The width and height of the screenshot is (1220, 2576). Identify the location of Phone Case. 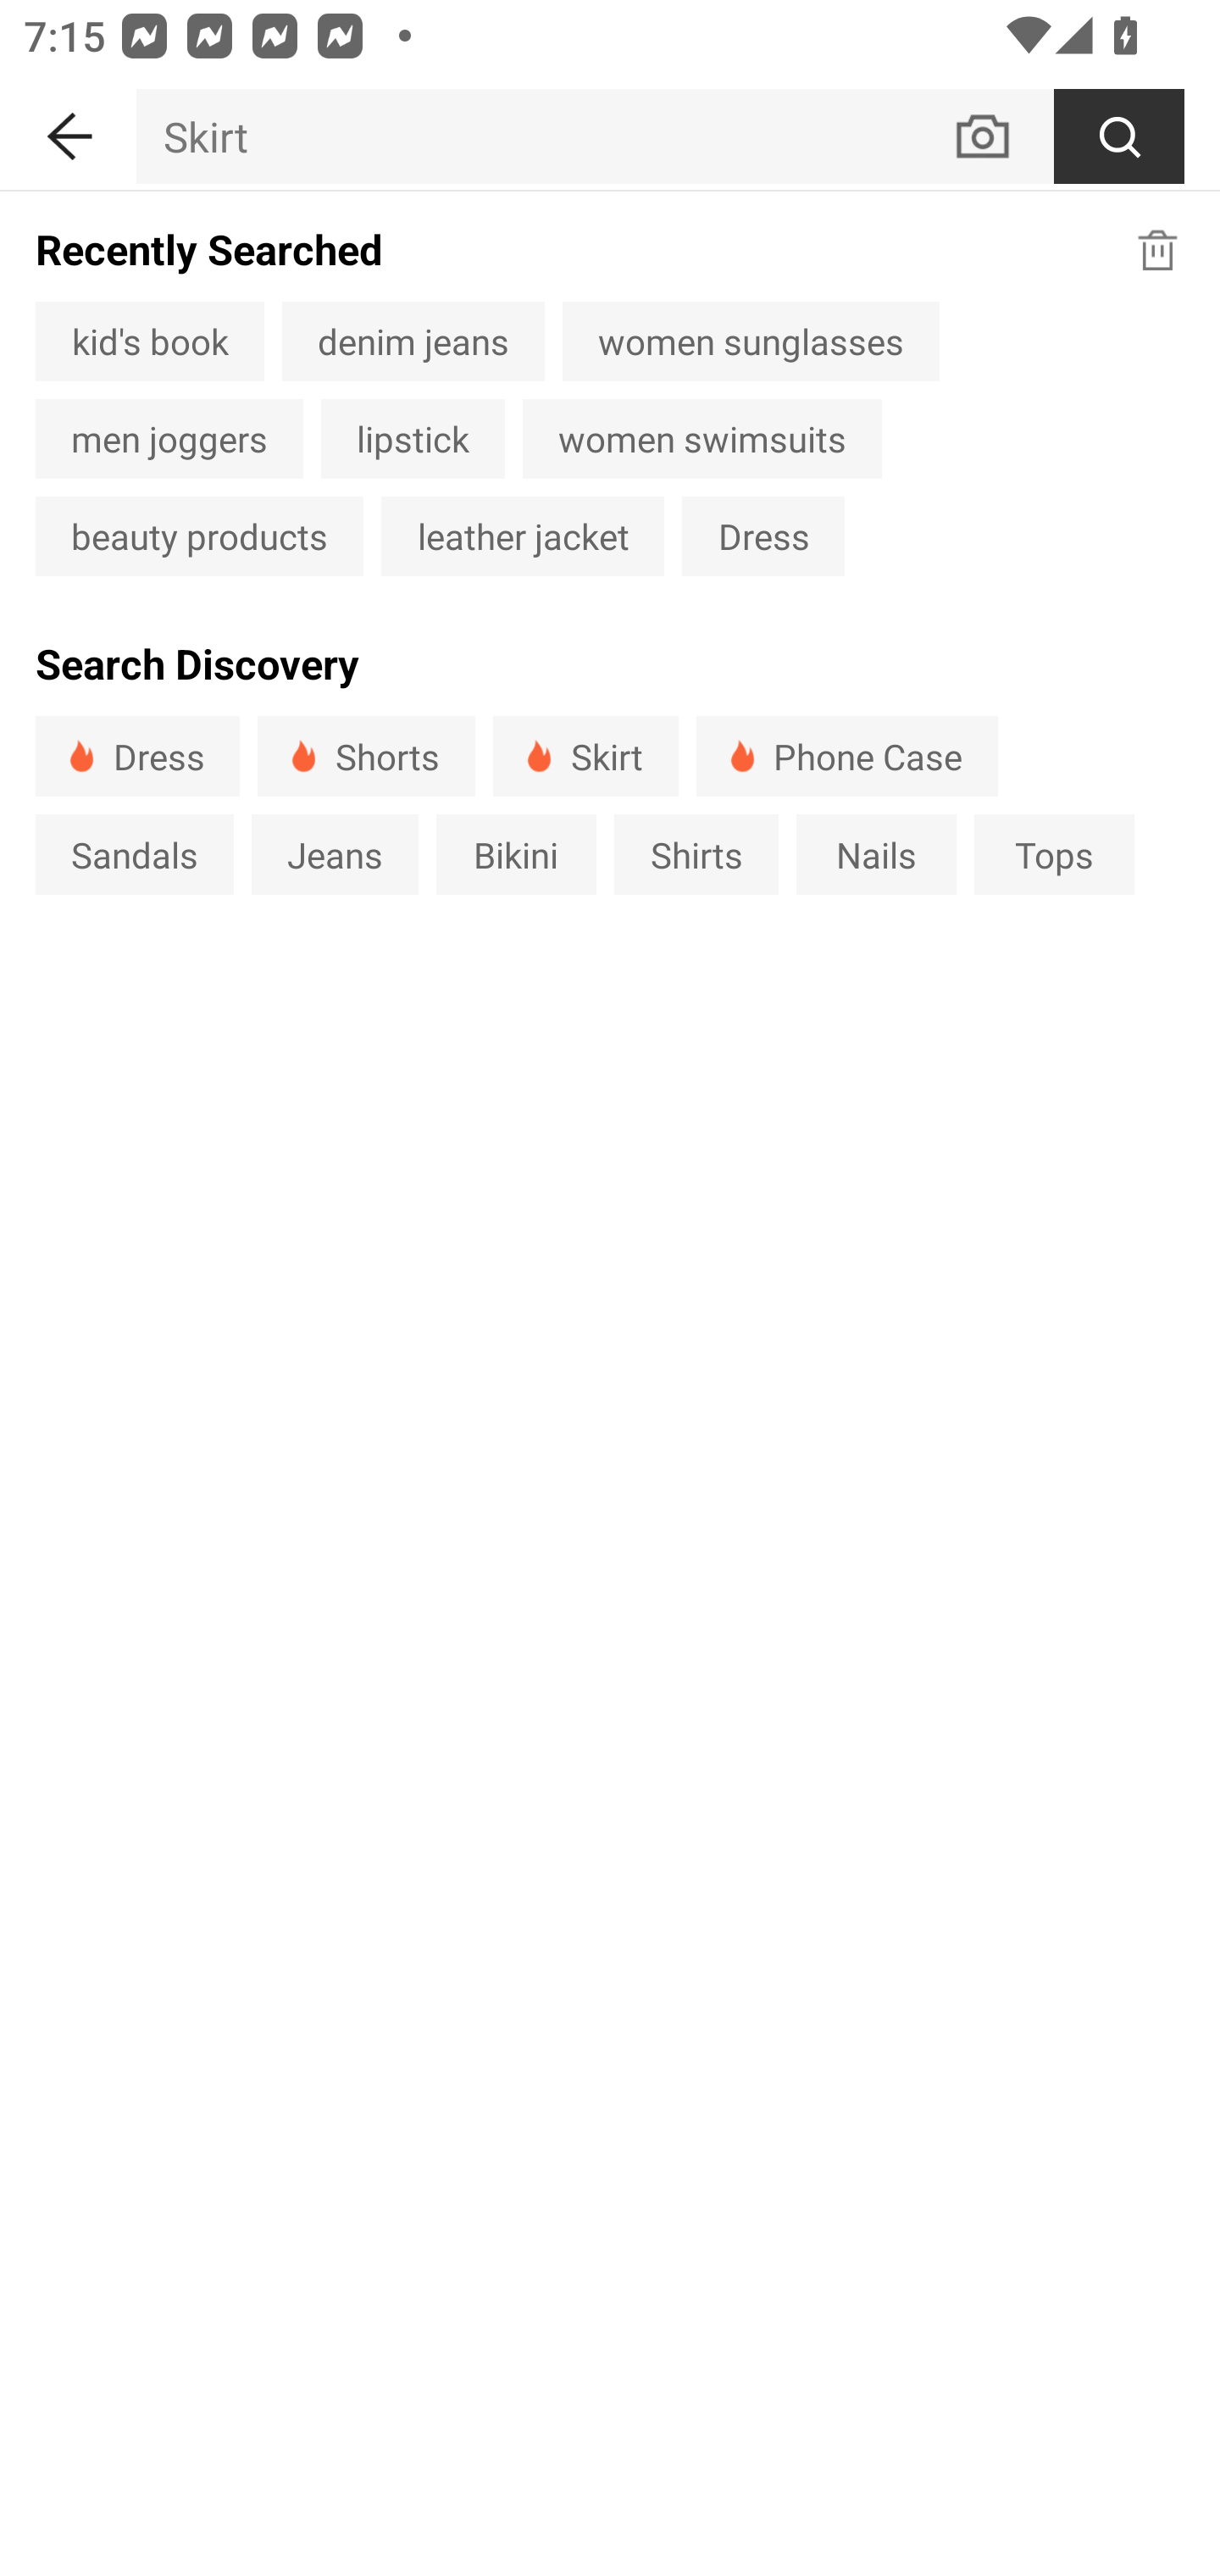
(847, 756).